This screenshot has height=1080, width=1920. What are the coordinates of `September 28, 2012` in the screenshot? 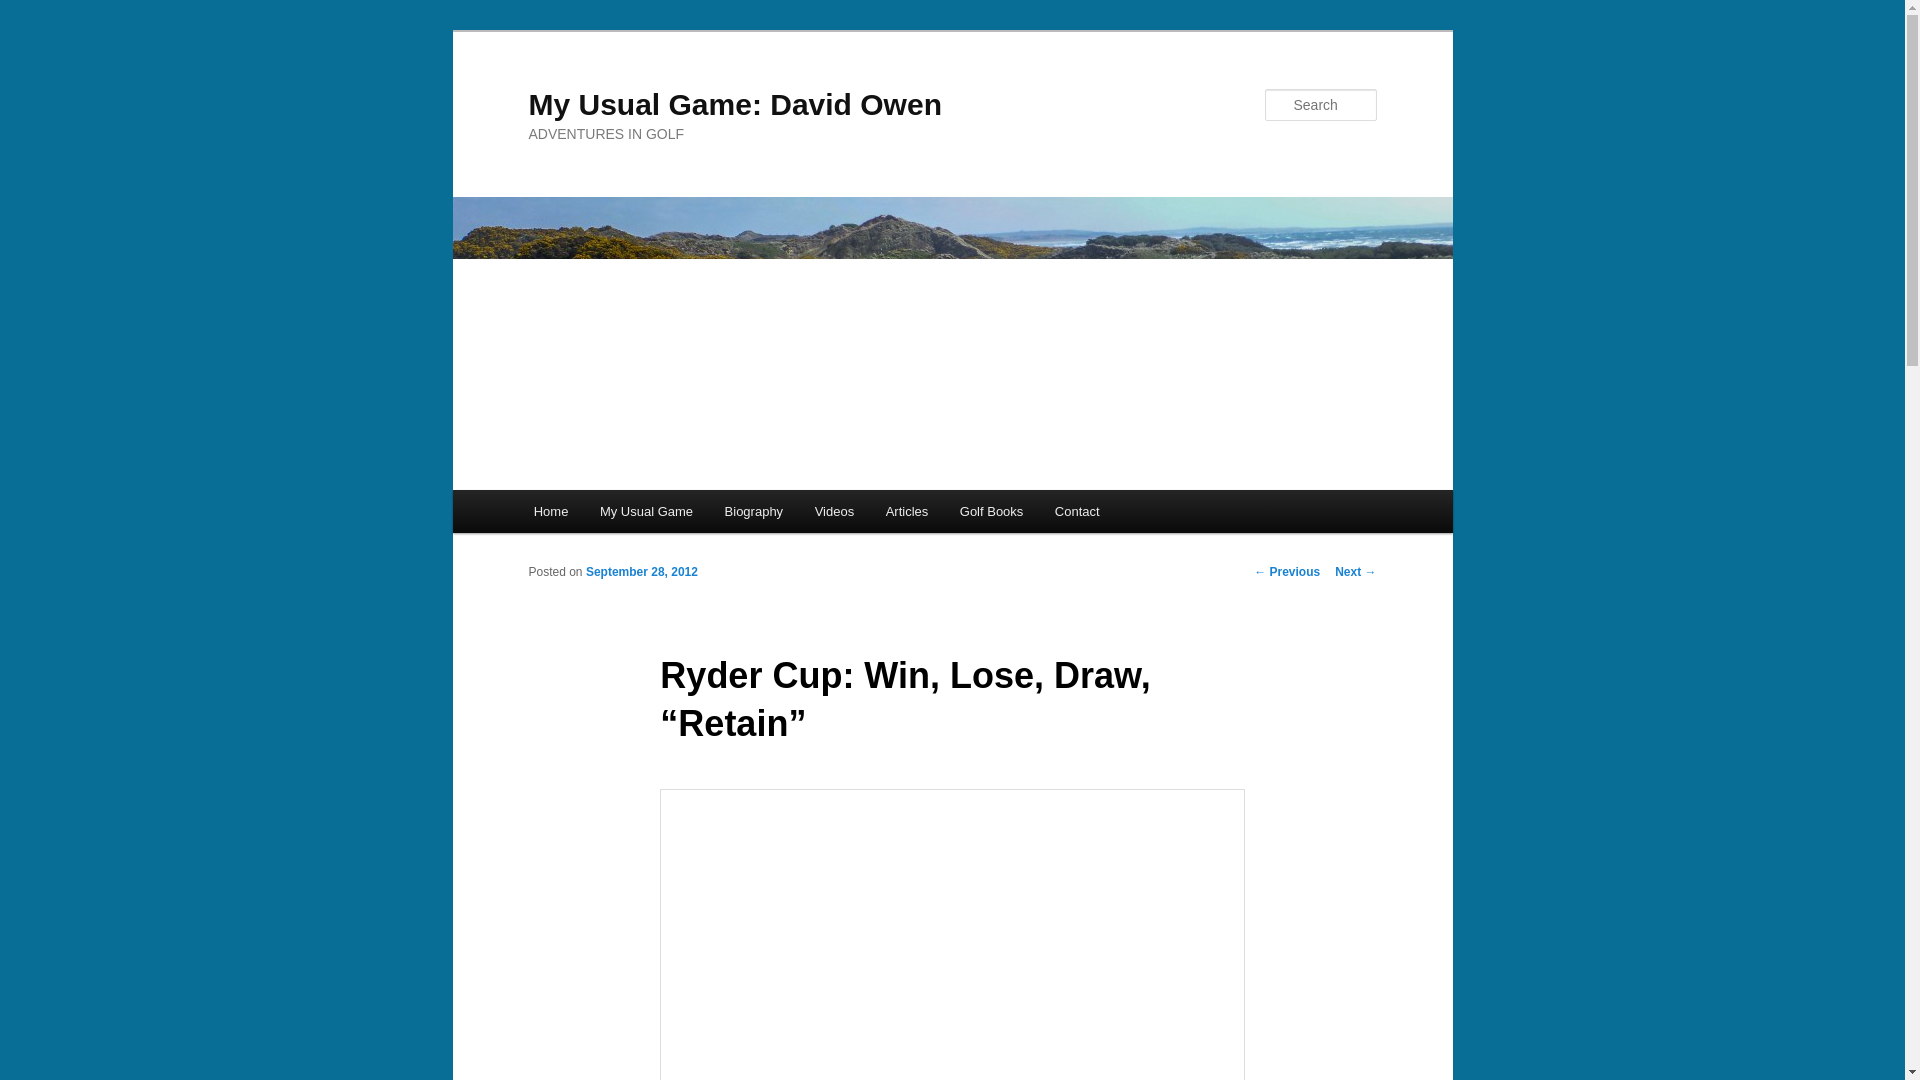 It's located at (642, 571).